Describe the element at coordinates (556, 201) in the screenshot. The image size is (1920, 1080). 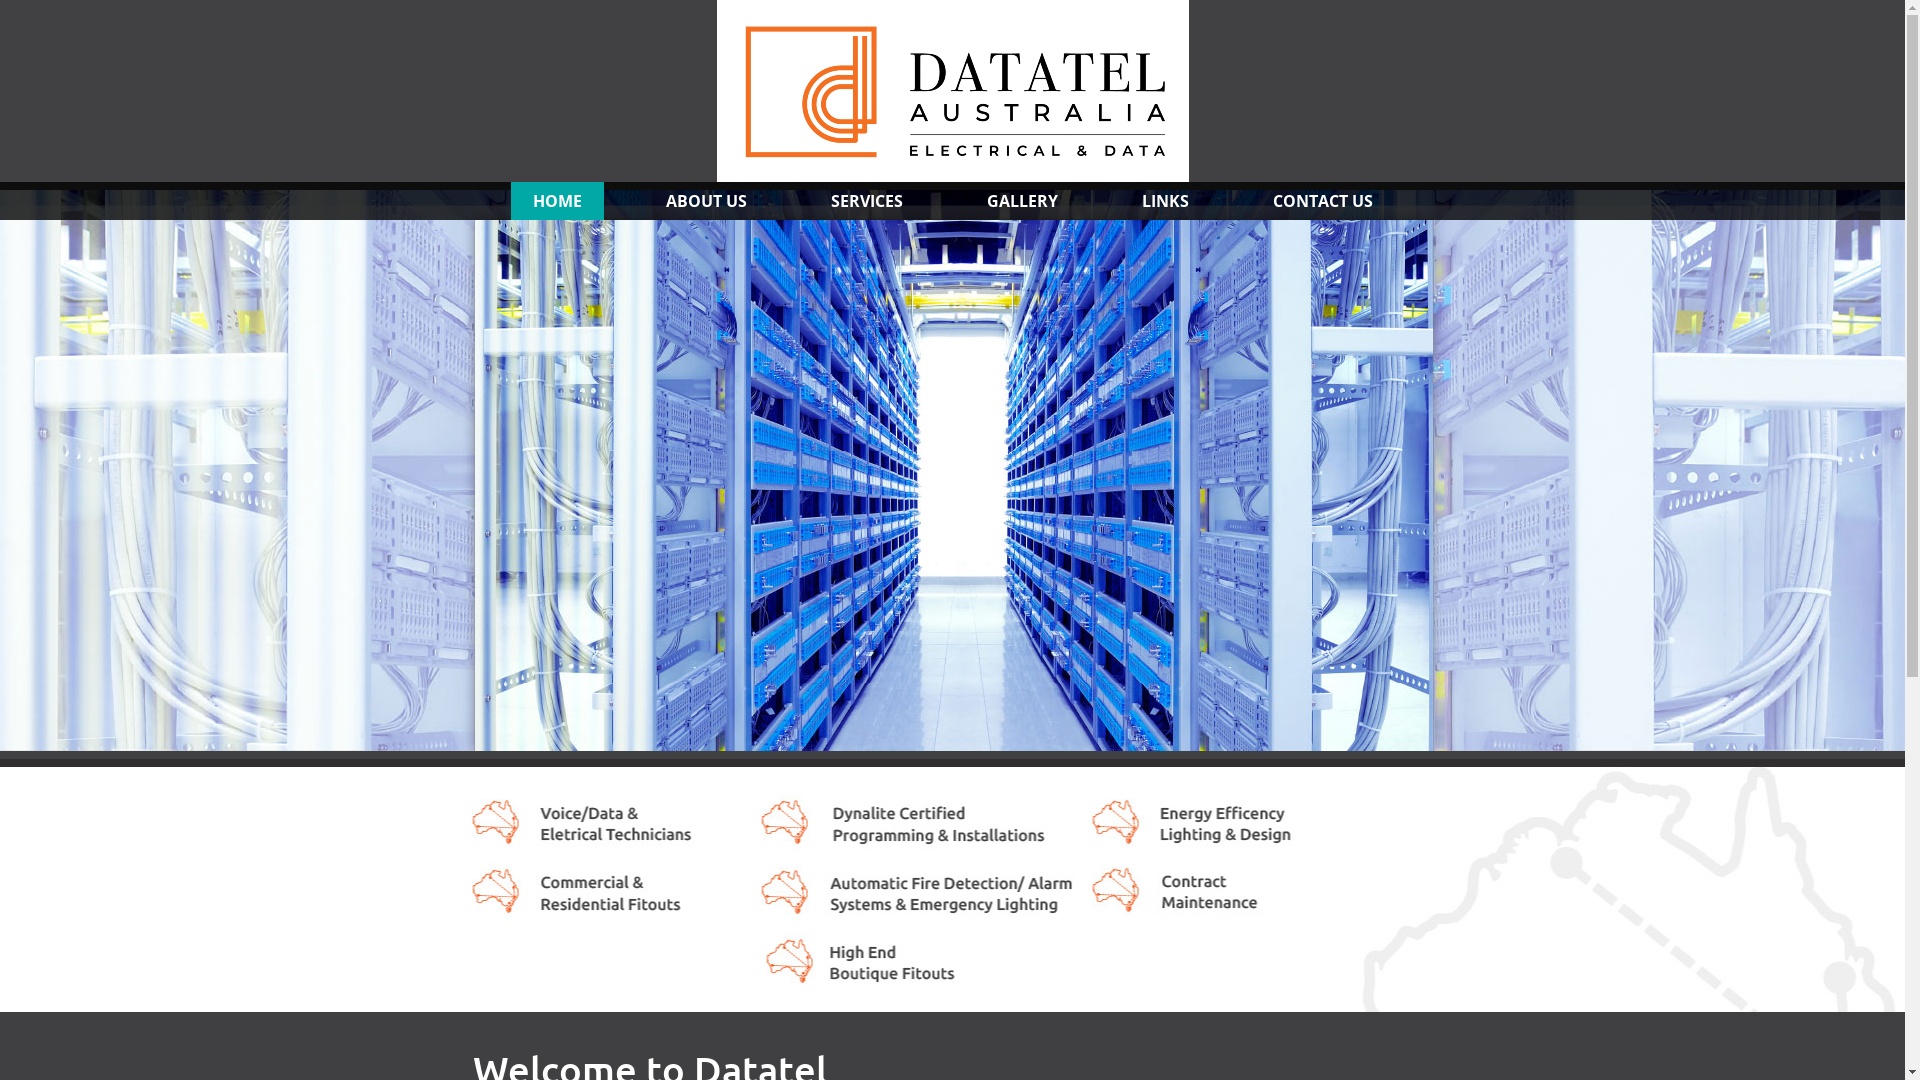
I see `HOME` at that location.